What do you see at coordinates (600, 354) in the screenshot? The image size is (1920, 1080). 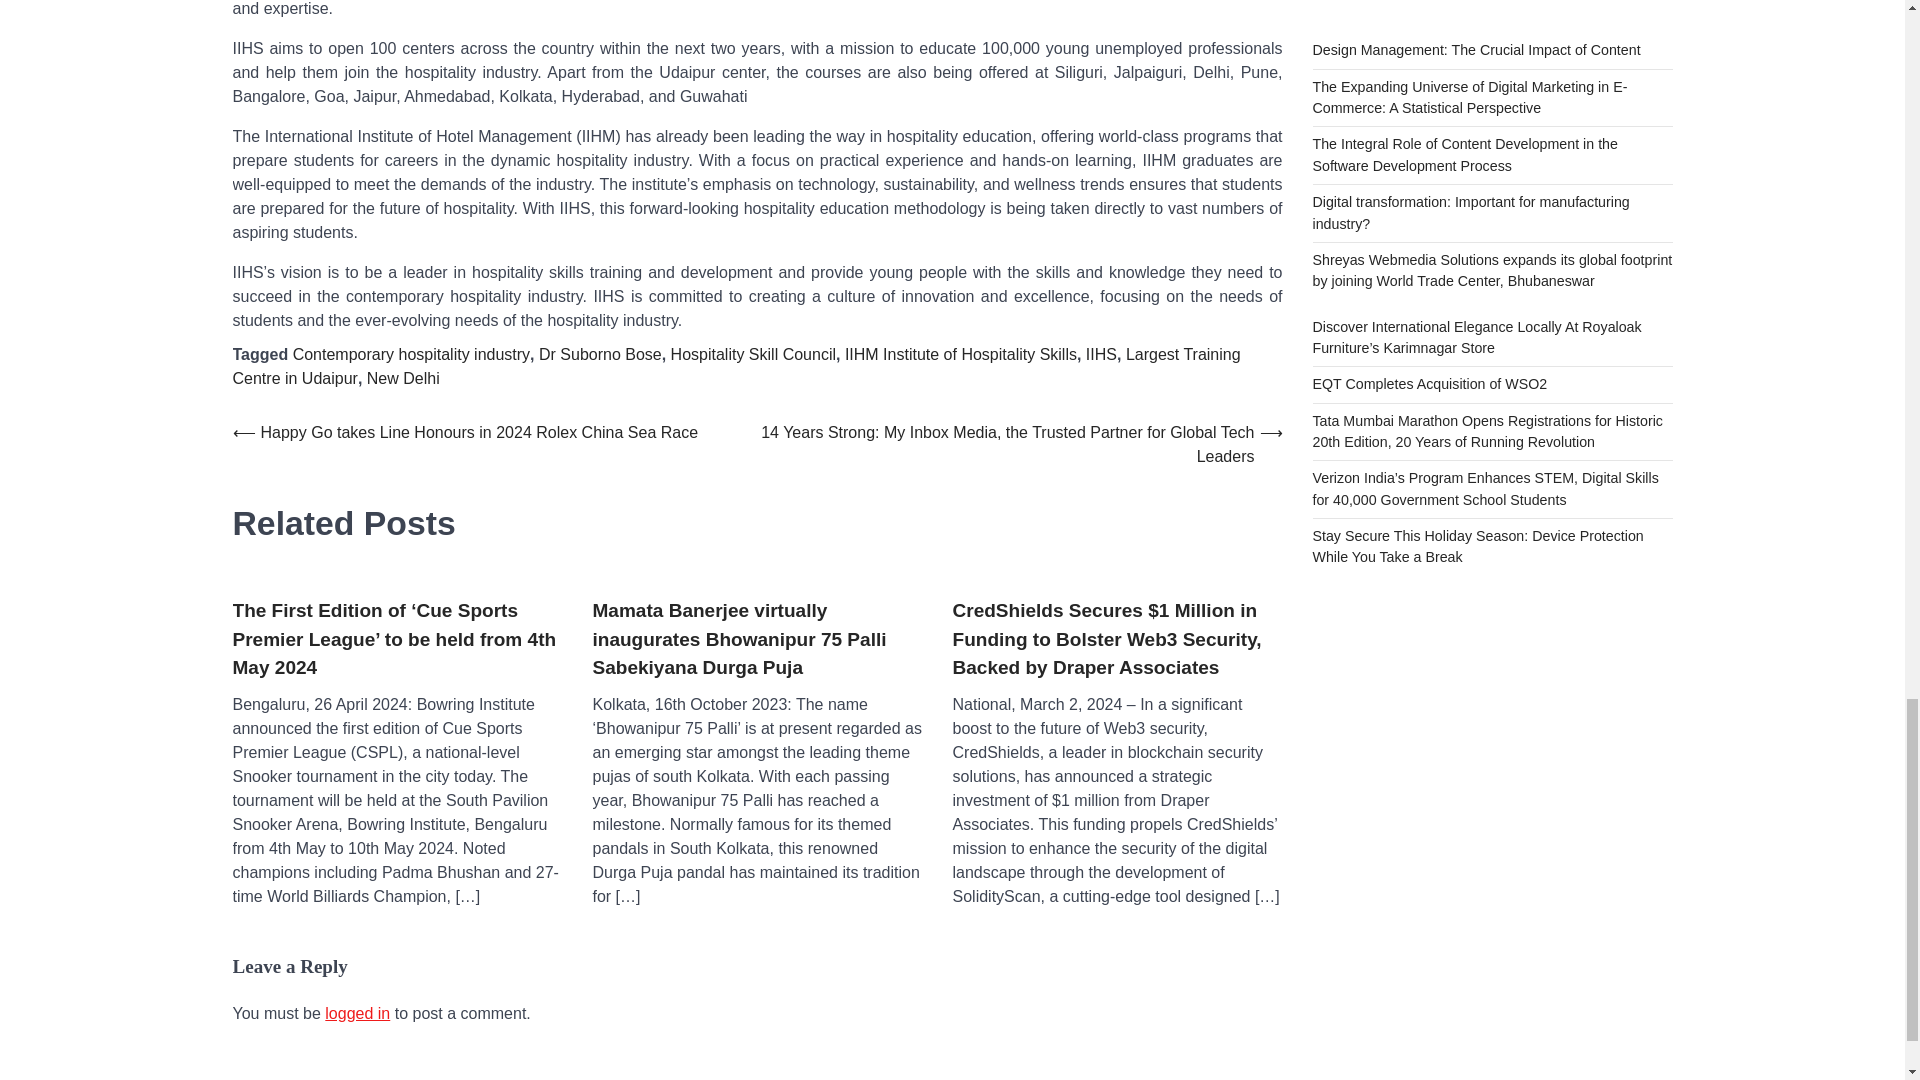 I see `Dr Suborno Bose` at bounding box center [600, 354].